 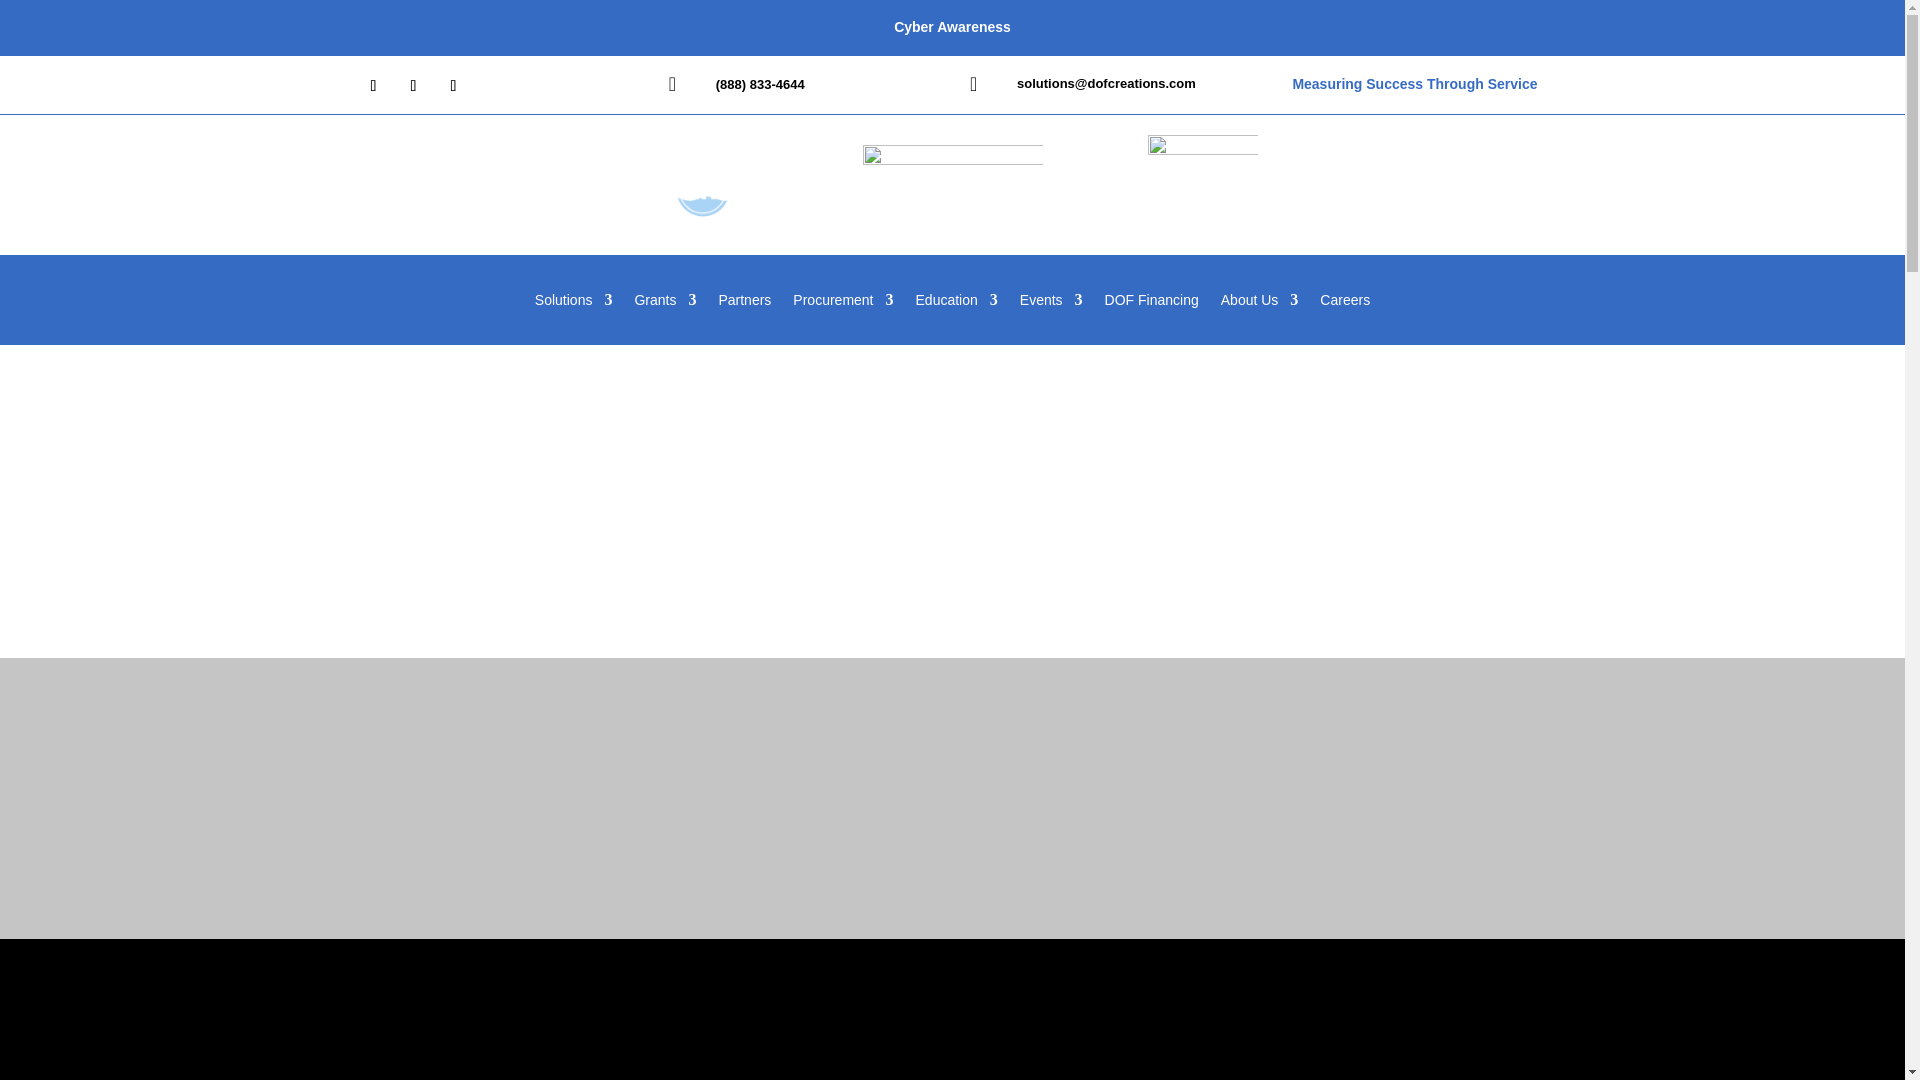 What do you see at coordinates (574, 304) in the screenshot?
I see `Solutions` at bounding box center [574, 304].